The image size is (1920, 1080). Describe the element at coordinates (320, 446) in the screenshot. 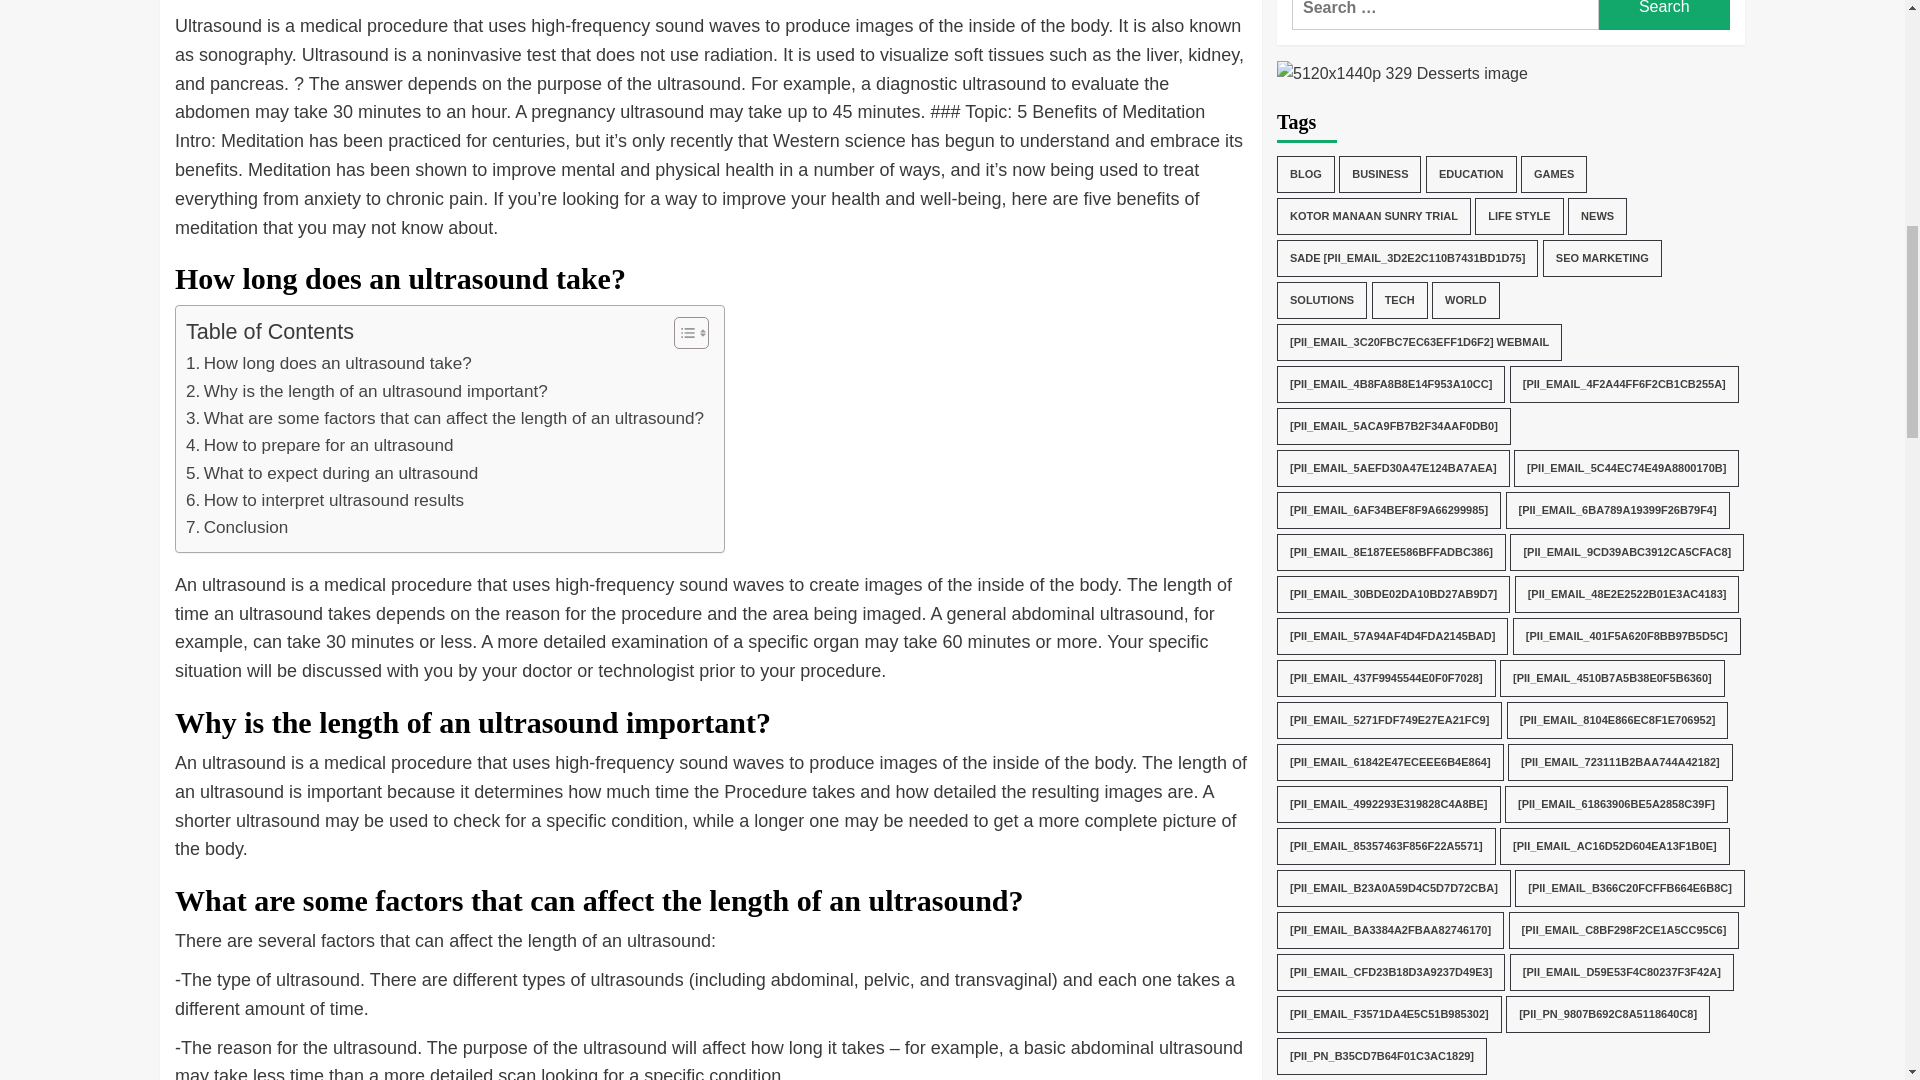

I see `How to prepare for an ultrasound` at that location.